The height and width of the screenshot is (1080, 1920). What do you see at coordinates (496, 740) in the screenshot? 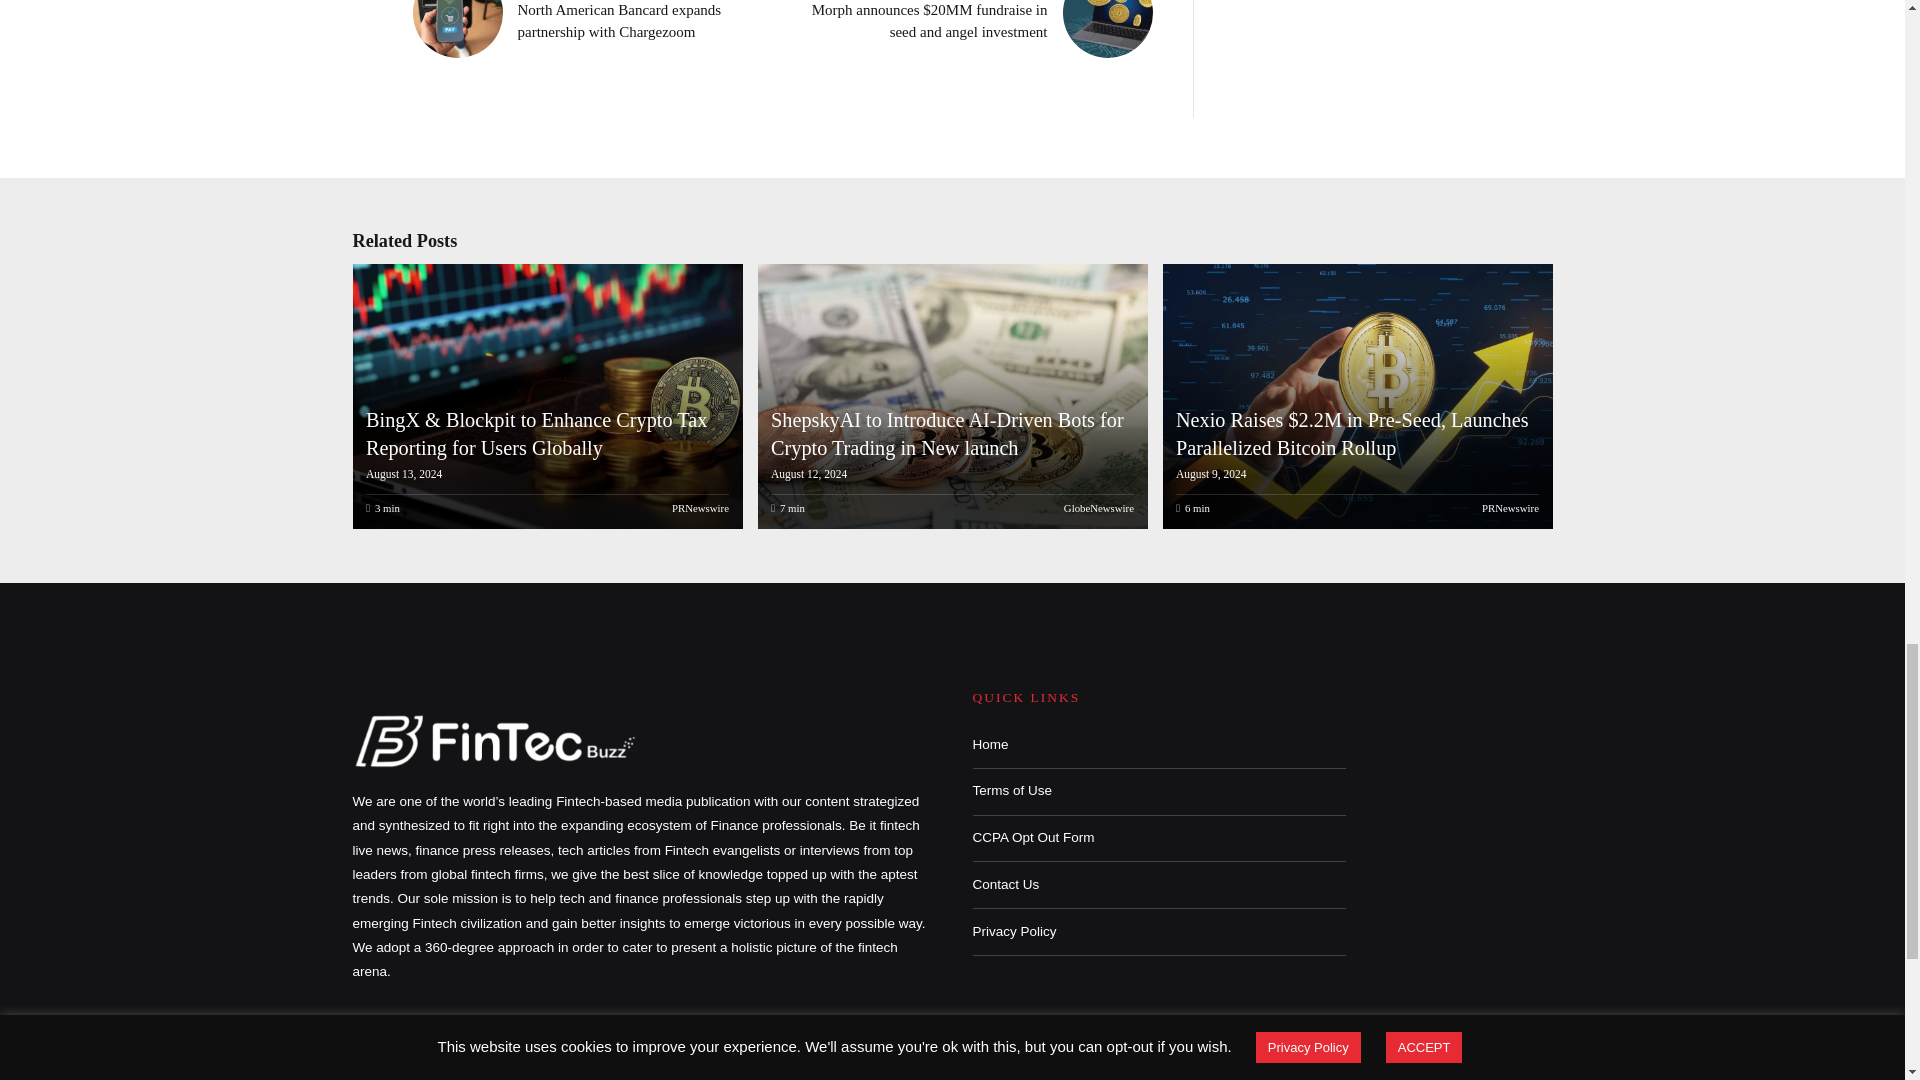
I see `newOriginal-white-FinTech1-1` at bounding box center [496, 740].